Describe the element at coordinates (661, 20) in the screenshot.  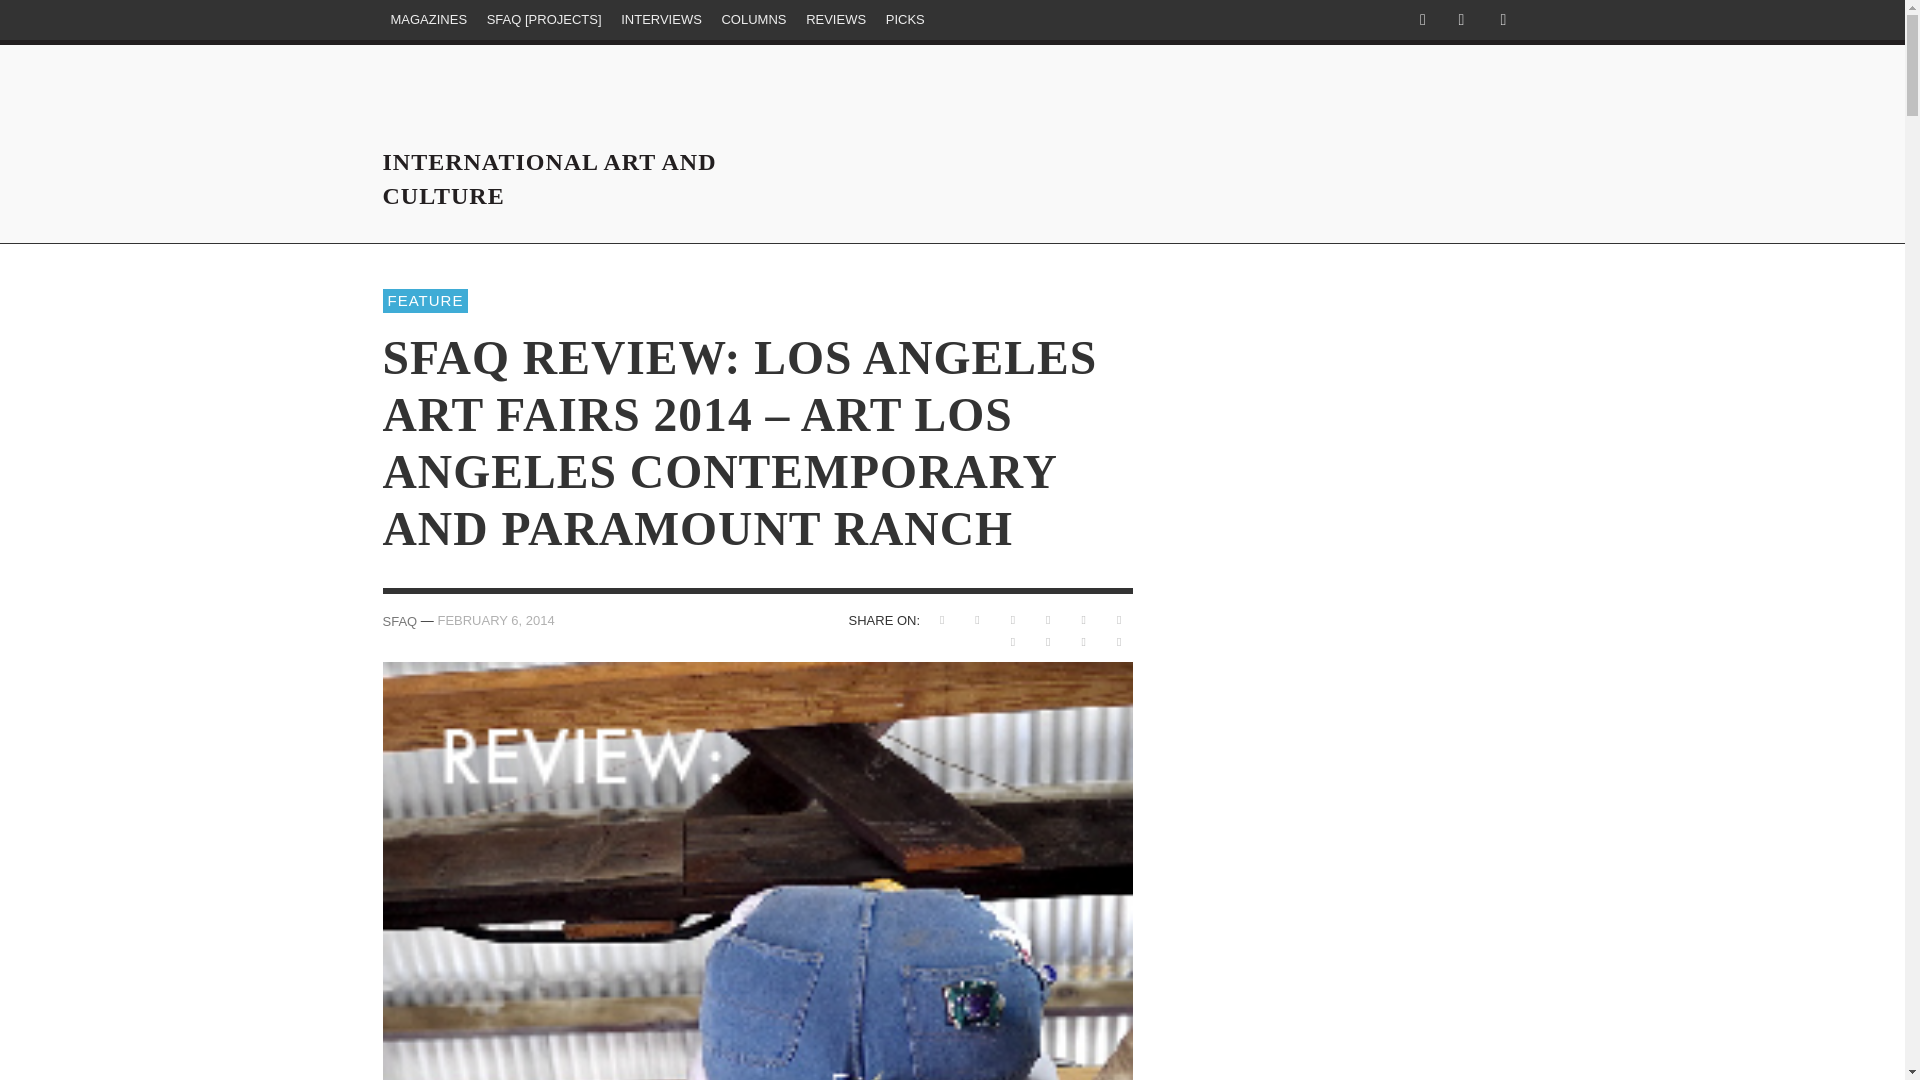
I see `INTERVIEWS` at that location.